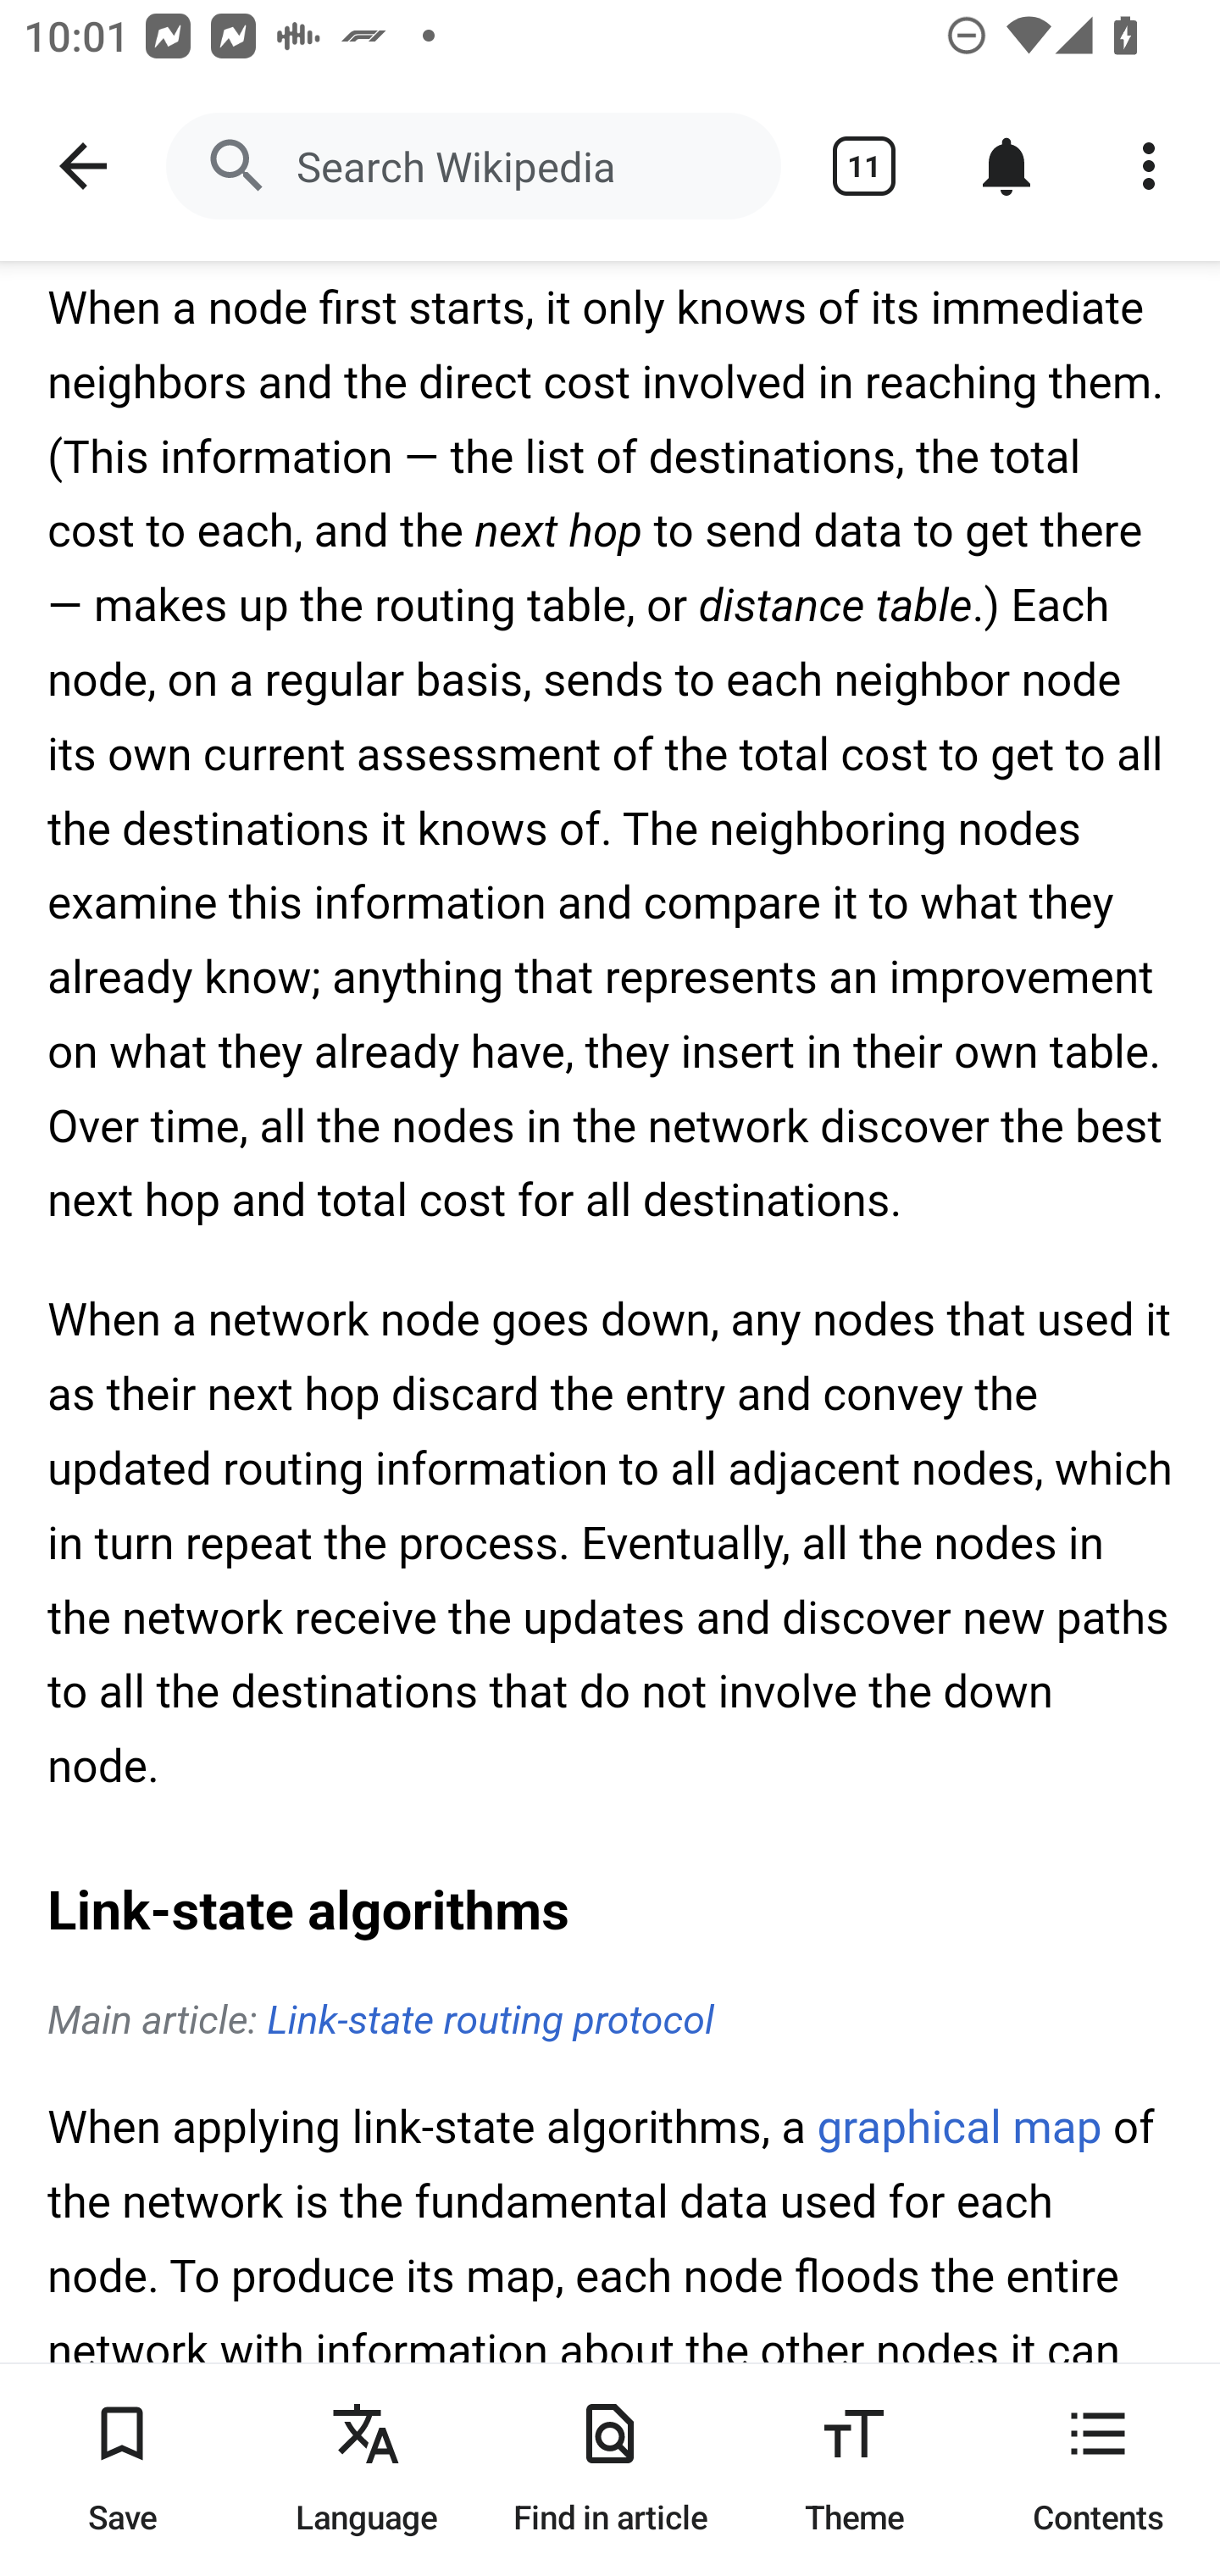  What do you see at coordinates (83, 166) in the screenshot?
I see `Navigate up` at bounding box center [83, 166].